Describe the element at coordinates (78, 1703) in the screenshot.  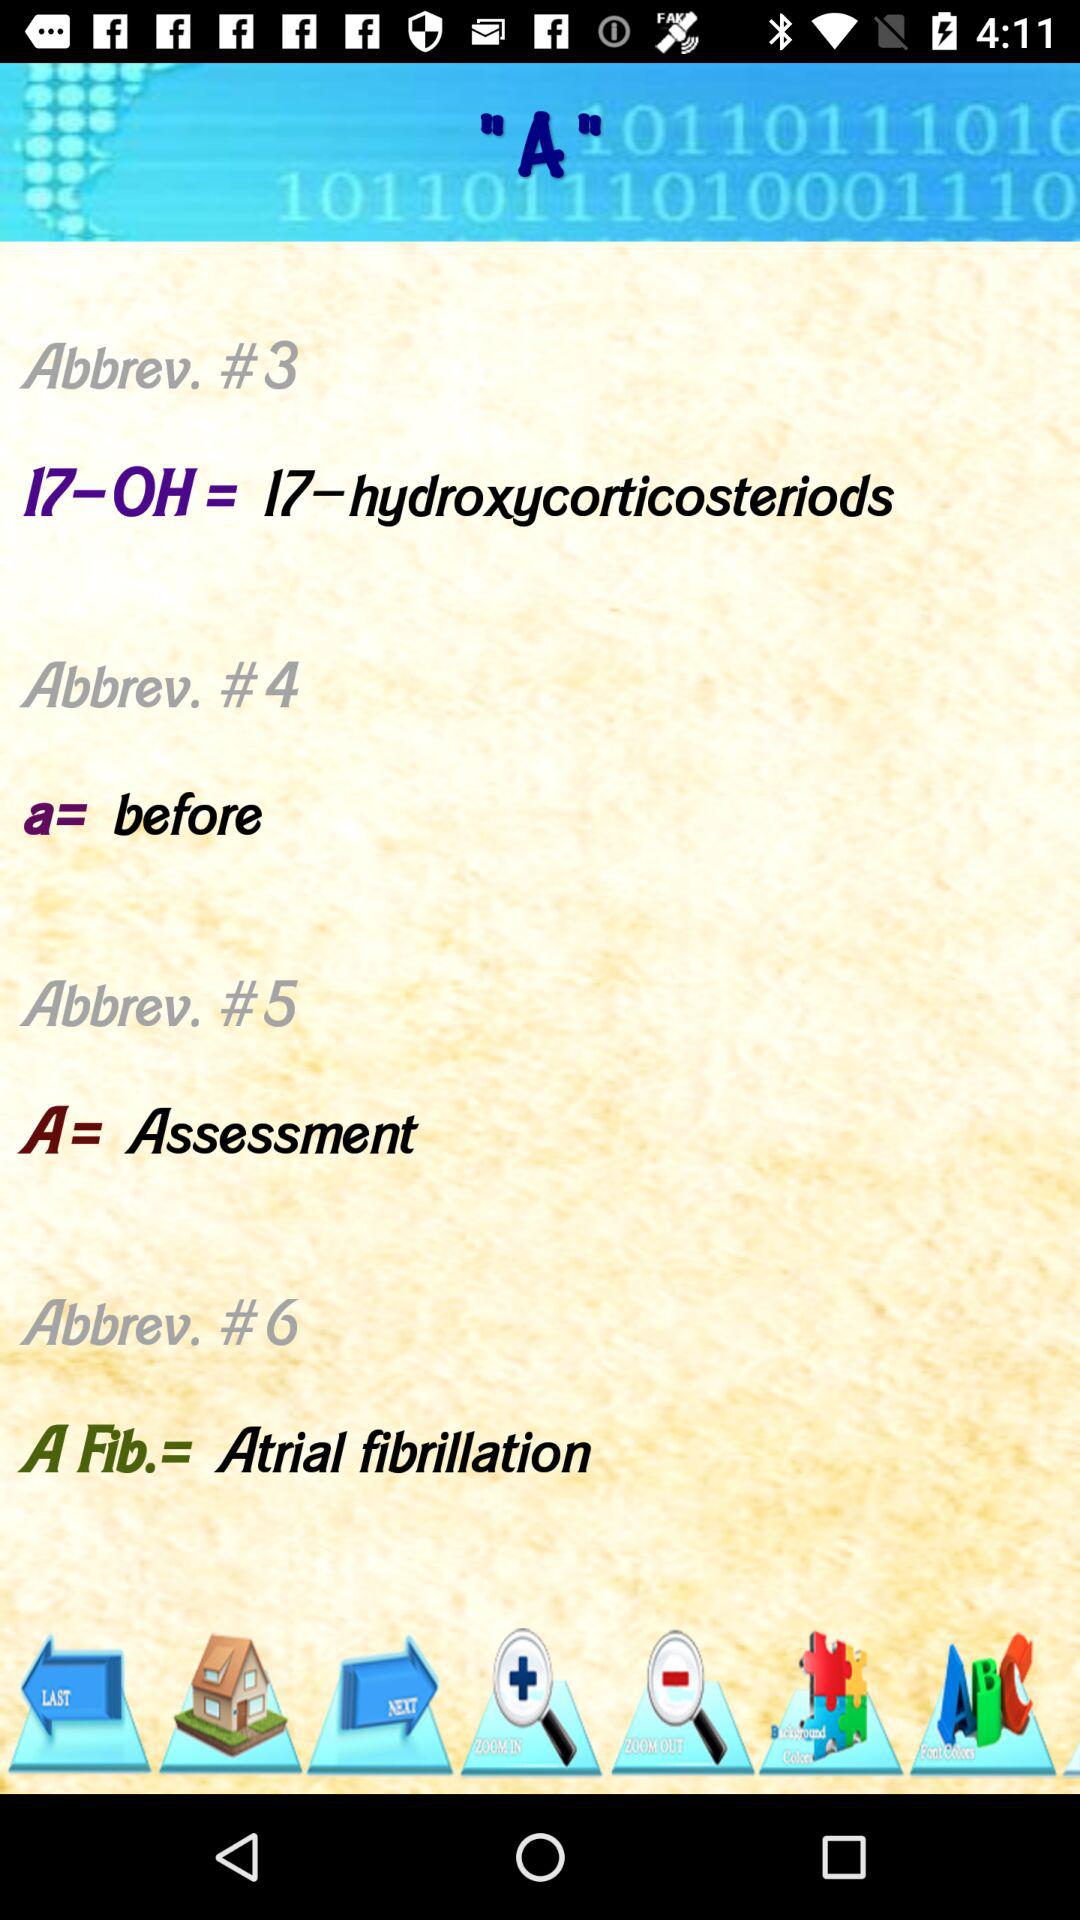
I see `tap the item below the abbrev 	1` at that location.